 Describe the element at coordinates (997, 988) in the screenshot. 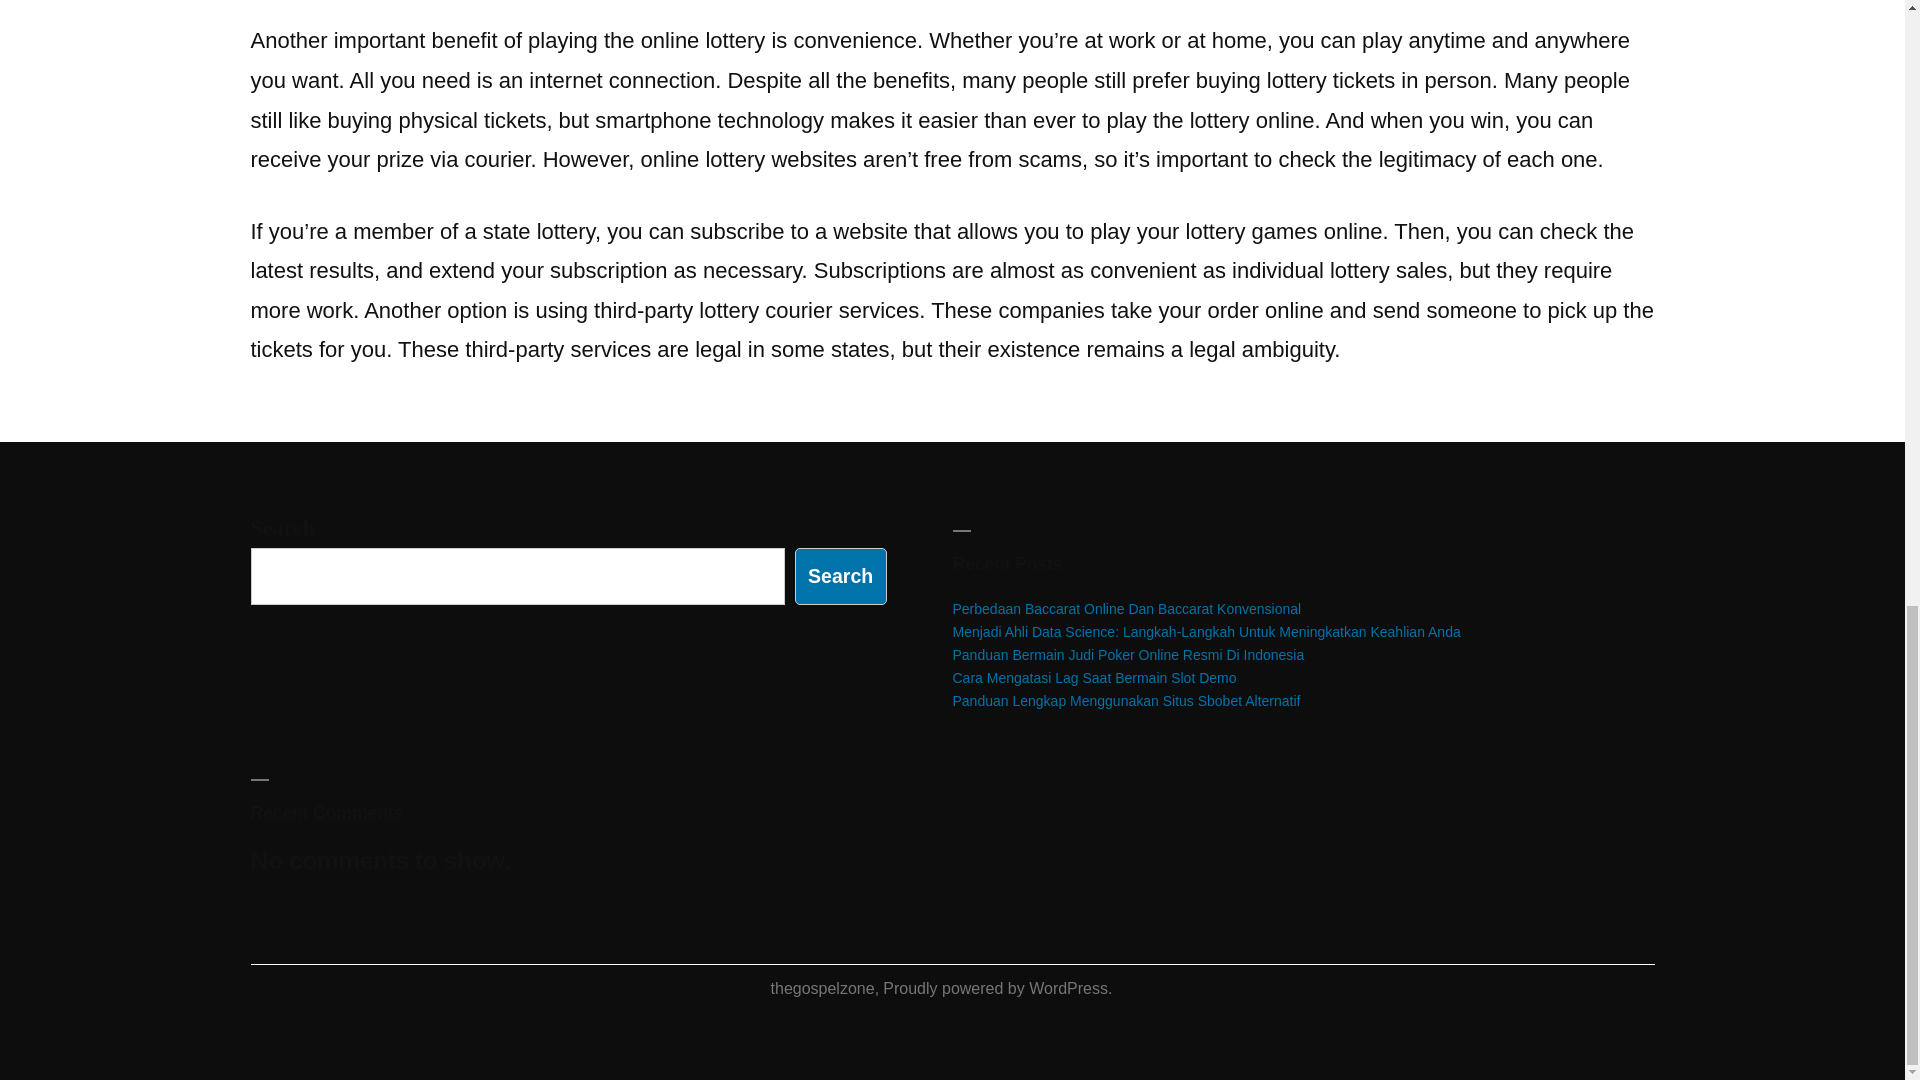

I see `Proudly powered by WordPress.` at that location.